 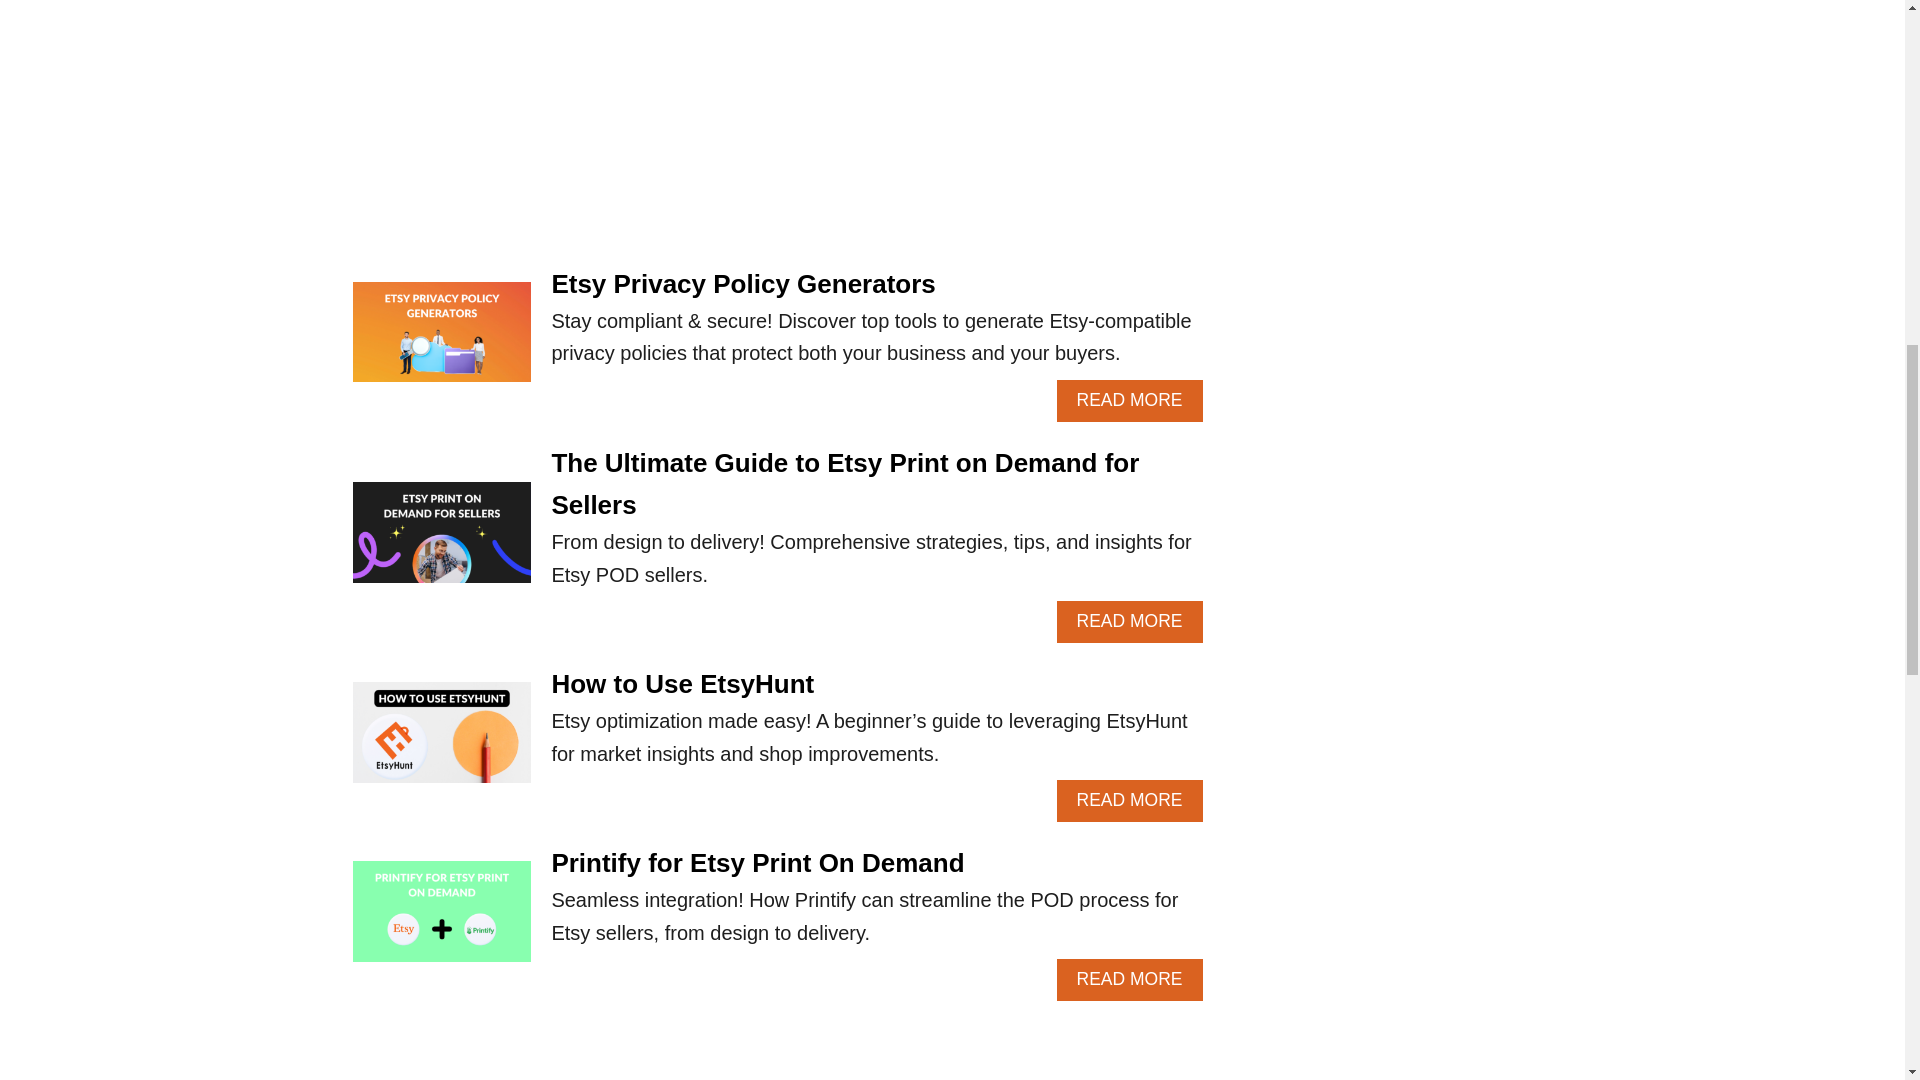 What do you see at coordinates (1130, 980) in the screenshot?
I see `Printify for Etsy Print On Demand` at bounding box center [1130, 980].